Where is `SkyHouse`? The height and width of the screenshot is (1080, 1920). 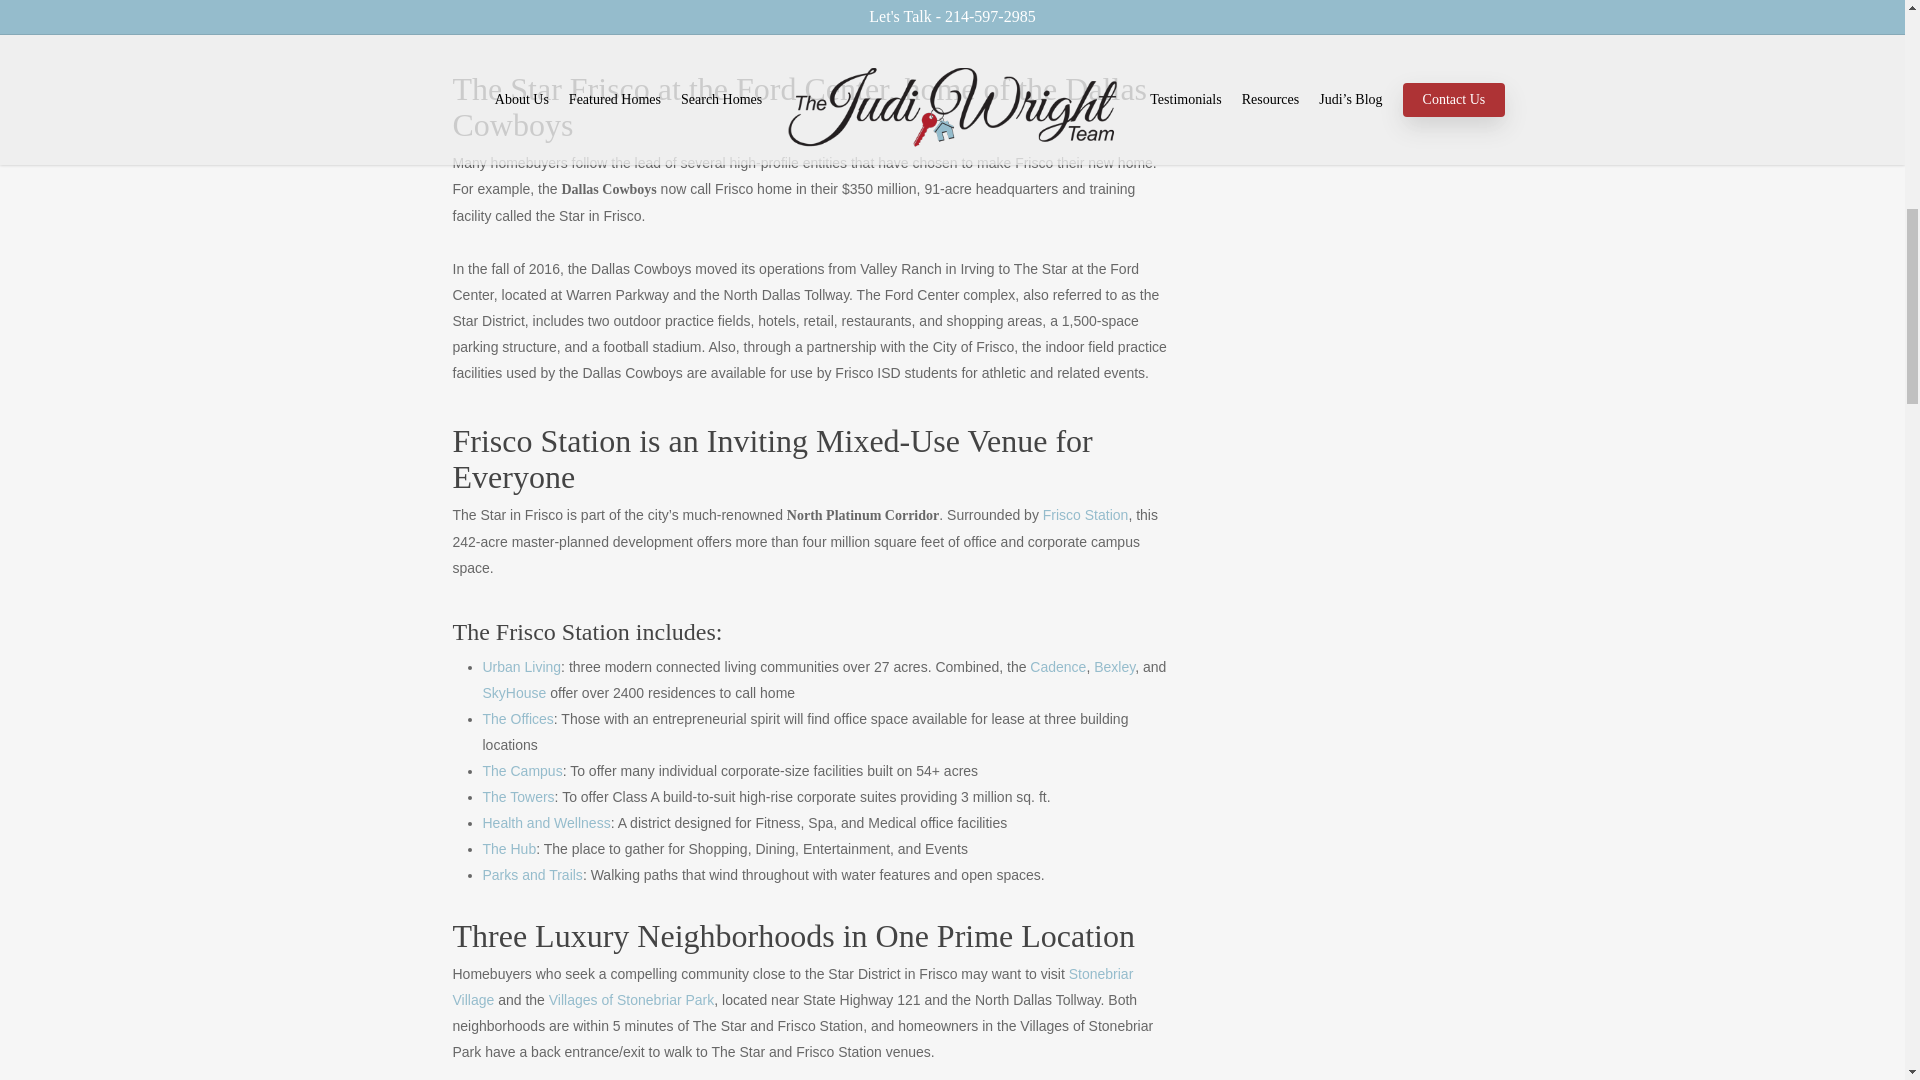 SkyHouse is located at coordinates (513, 692).